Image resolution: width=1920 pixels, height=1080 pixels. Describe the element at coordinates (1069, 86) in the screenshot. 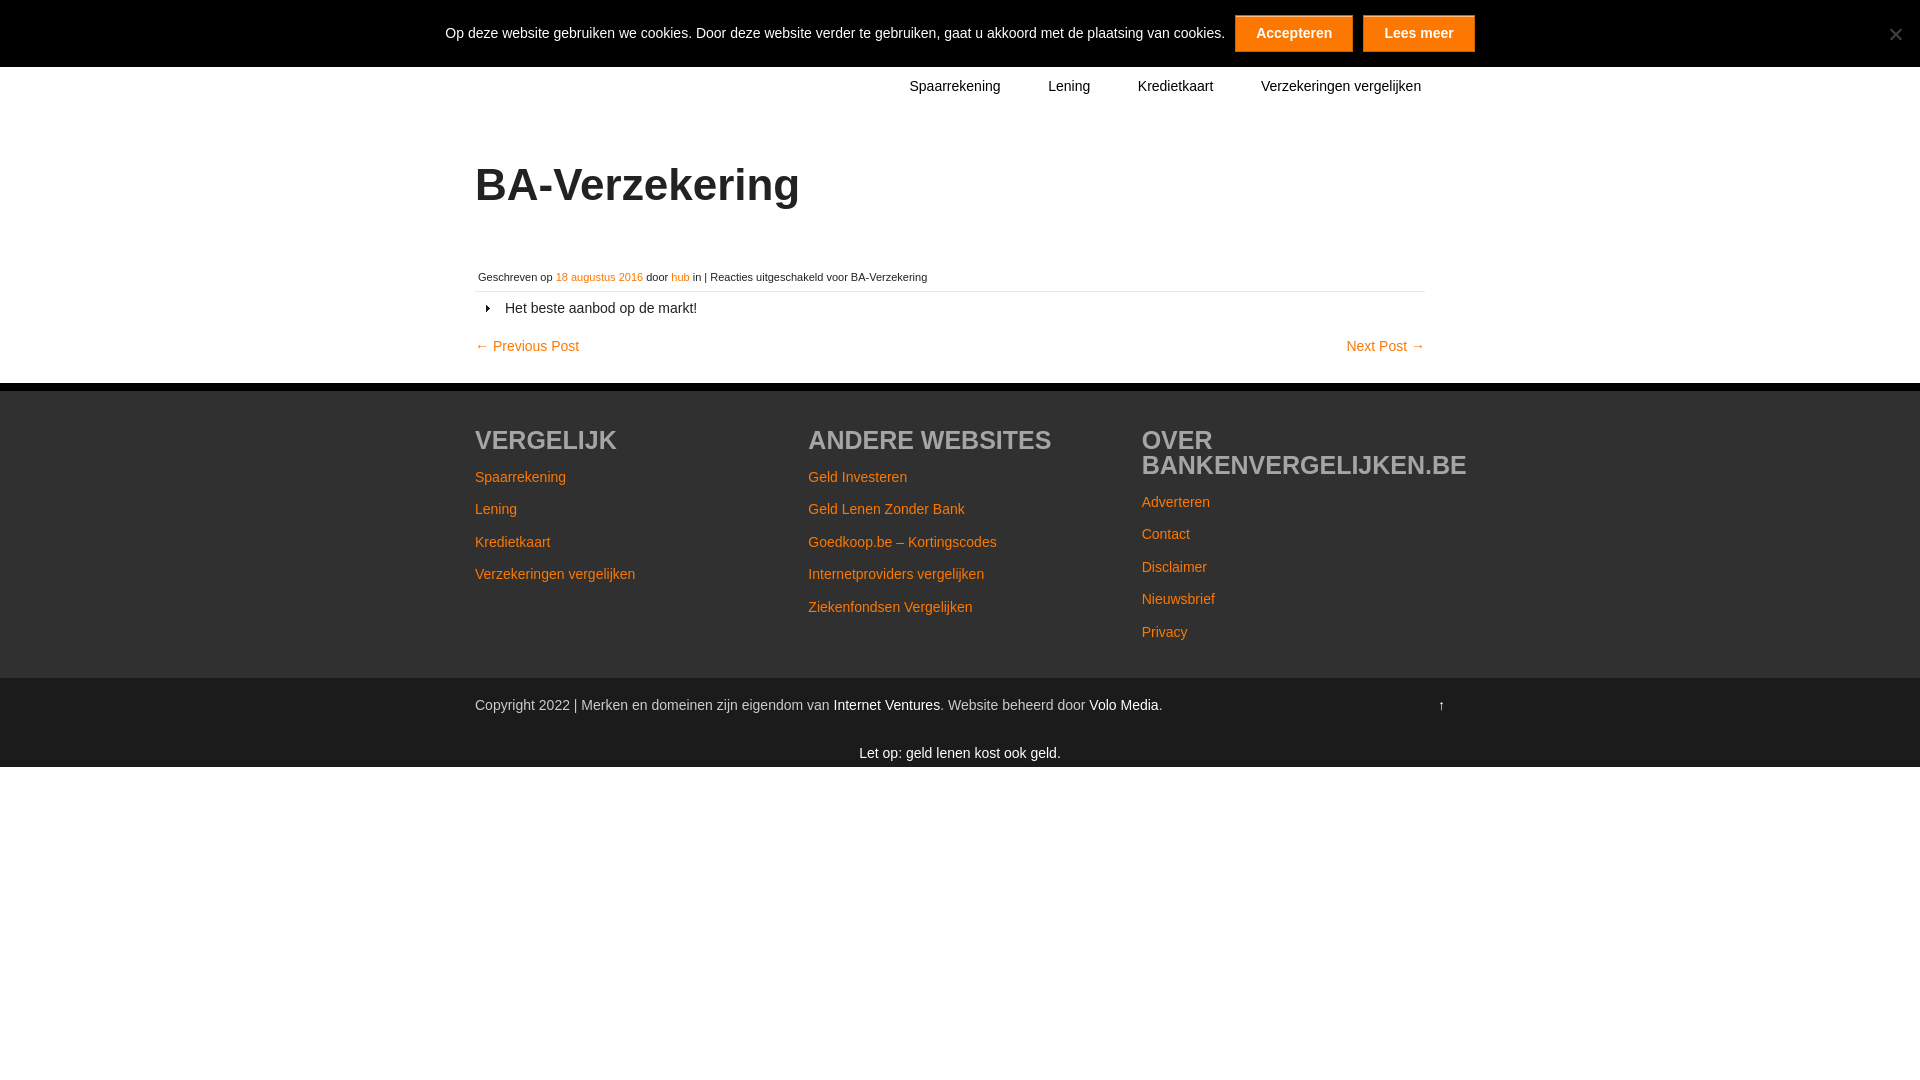

I see `Lening` at that location.